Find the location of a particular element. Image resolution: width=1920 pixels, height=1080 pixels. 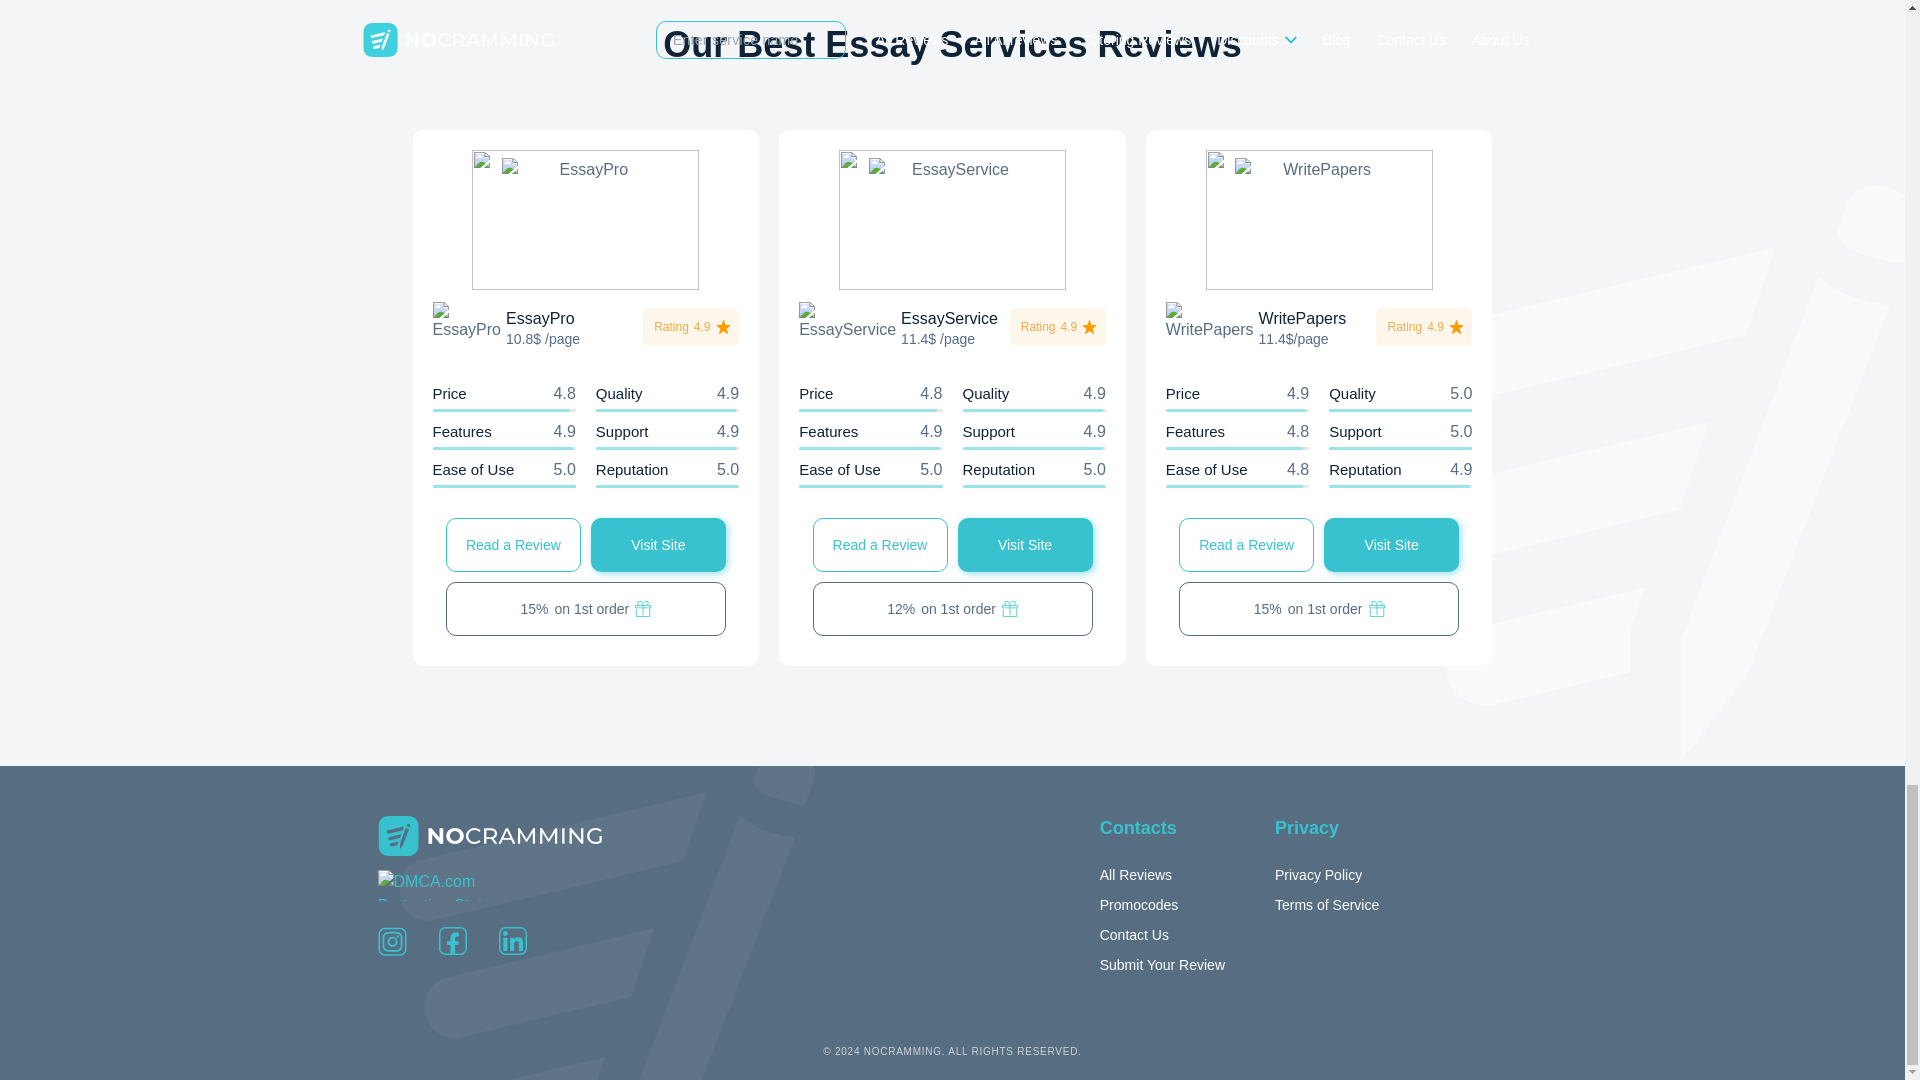

Read a Review is located at coordinates (879, 545).